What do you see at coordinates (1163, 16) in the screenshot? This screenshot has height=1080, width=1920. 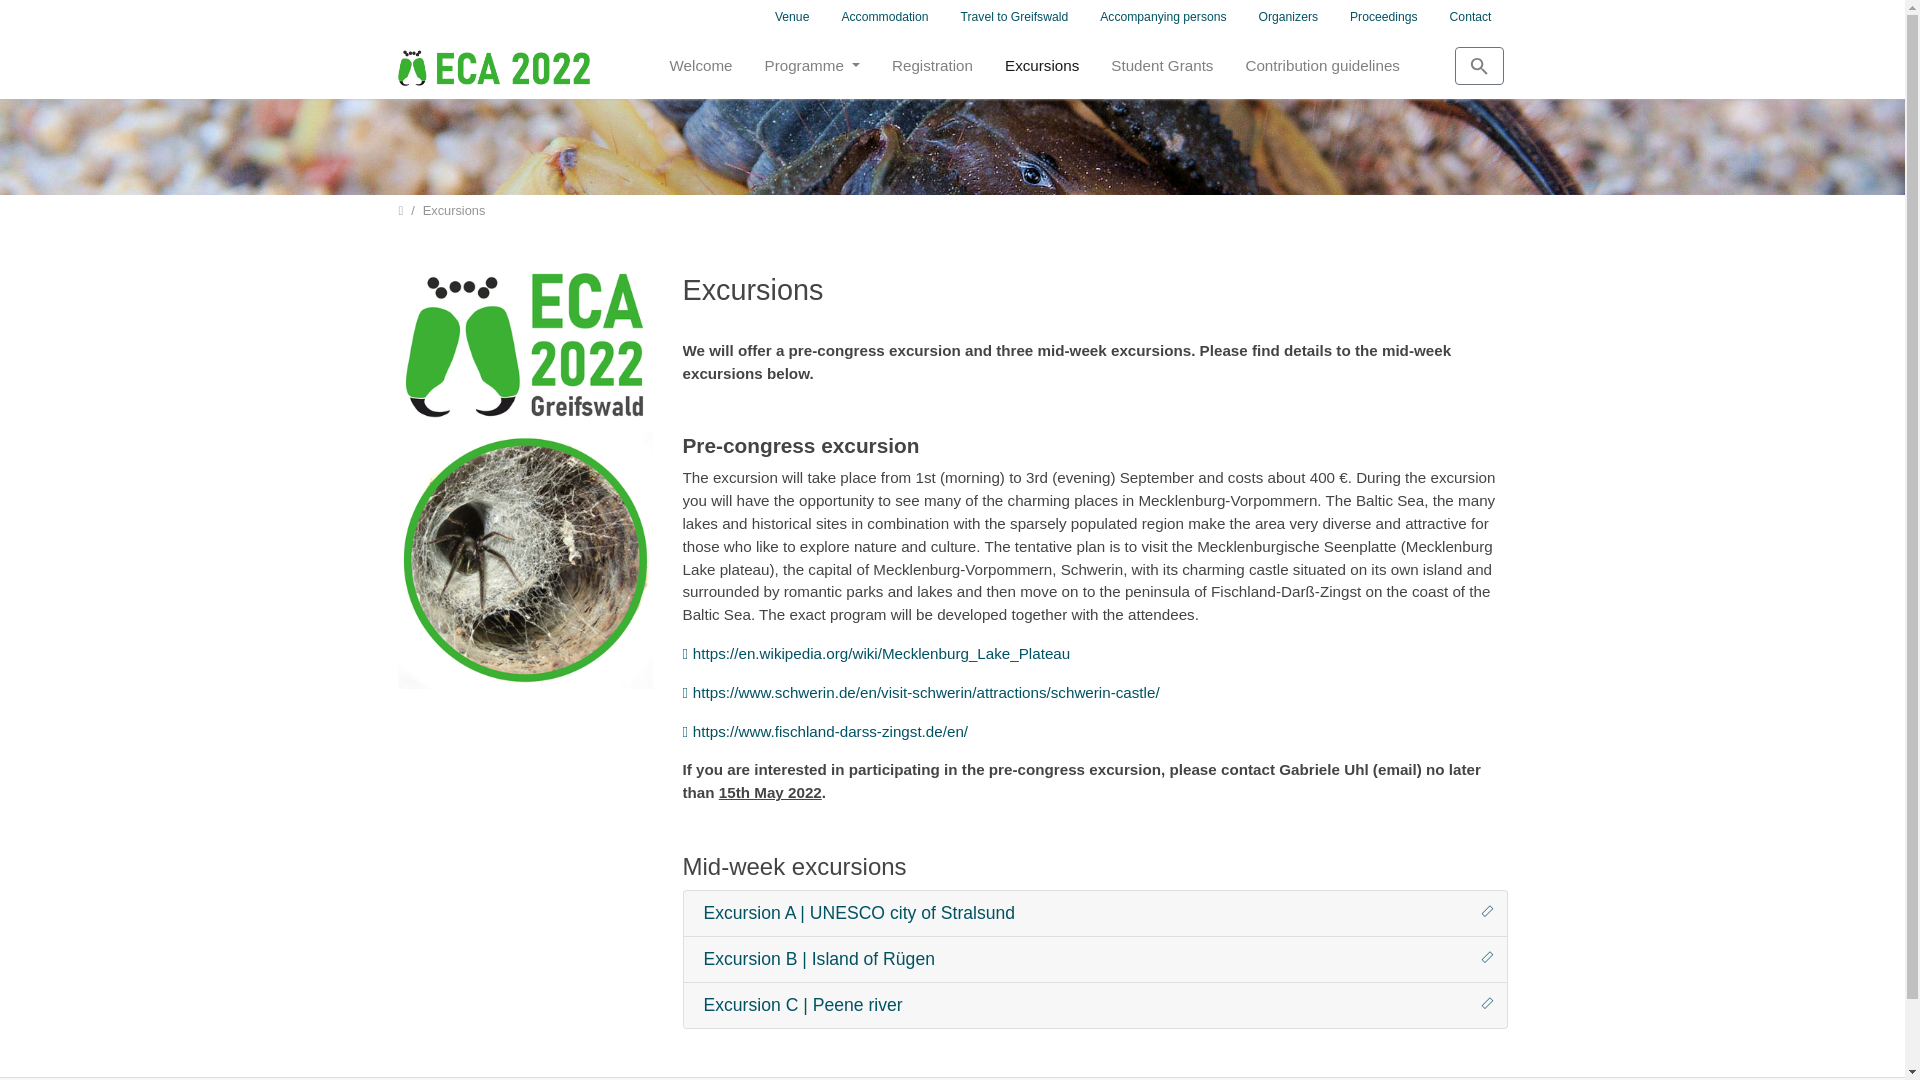 I see `Accompanying persons` at bounding box center [1163, 16].